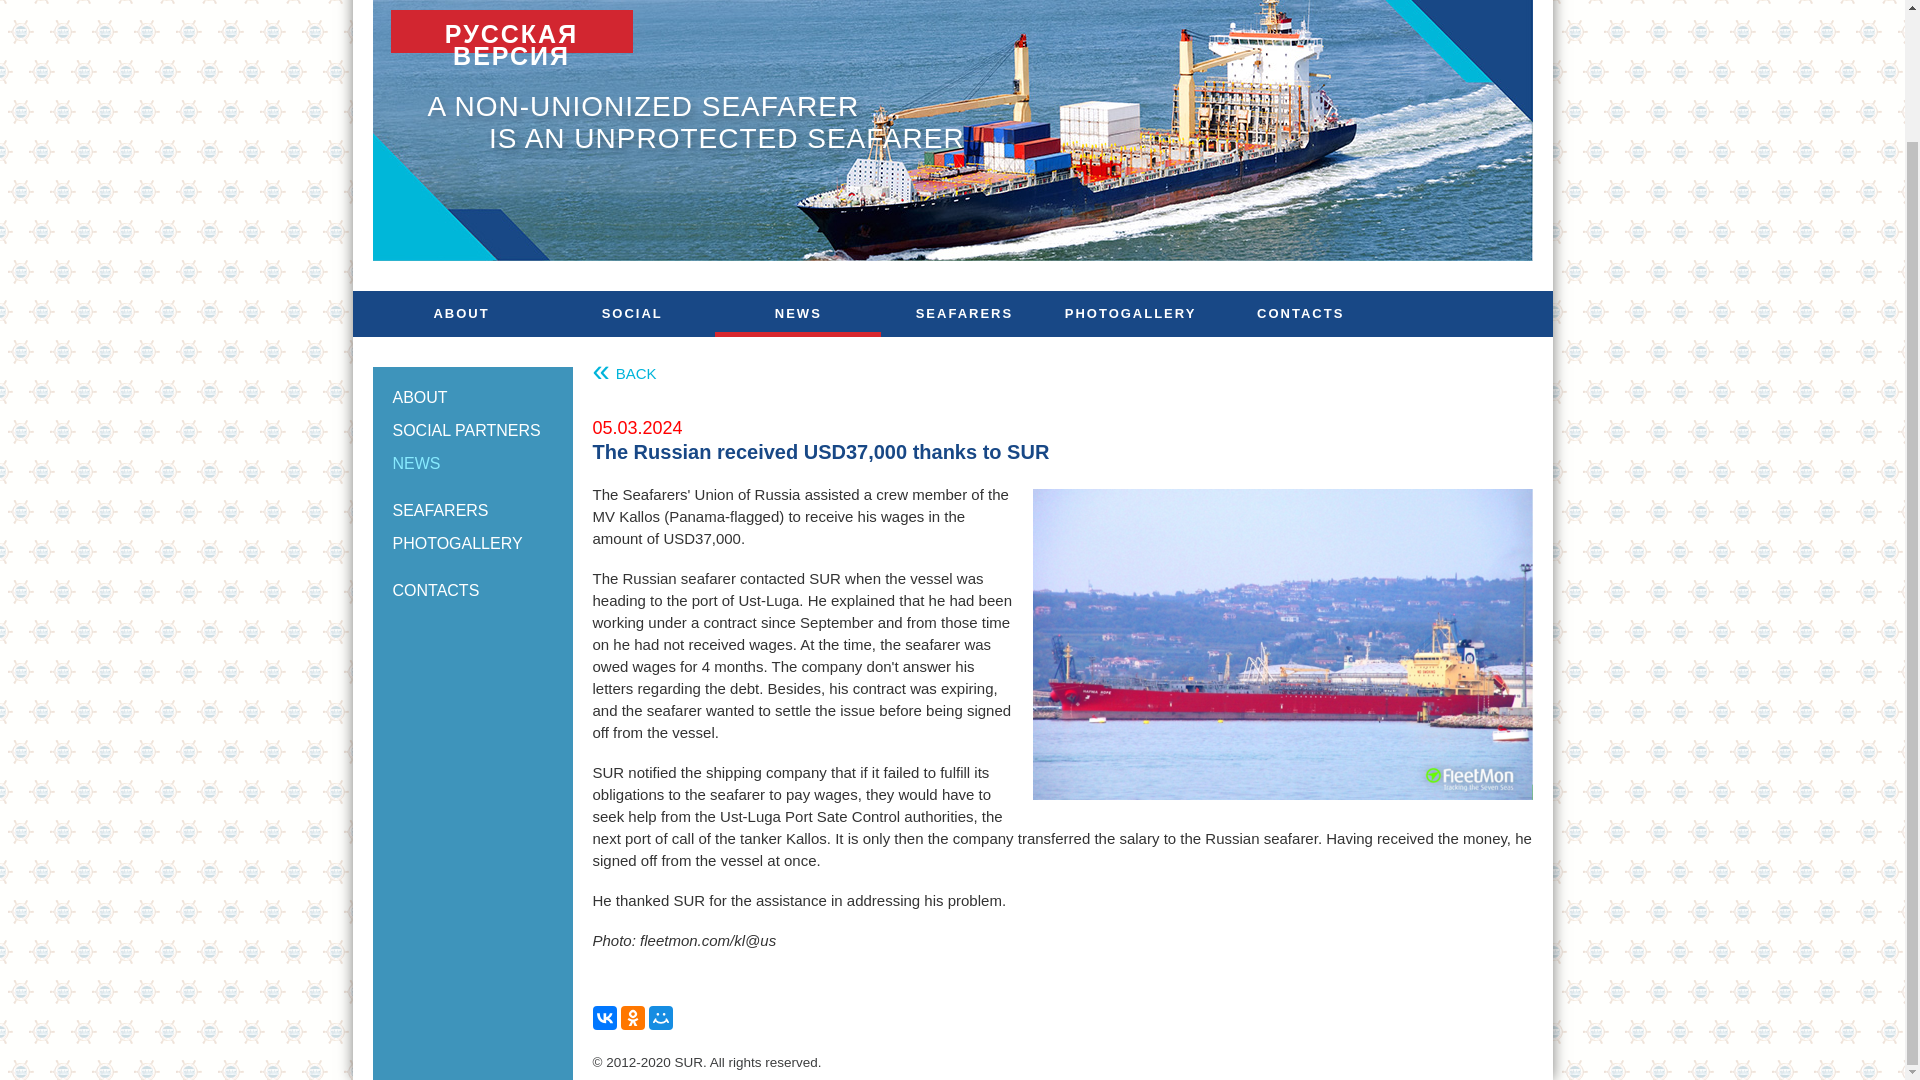 Image resolution: width=1920 pixels, height=1080 pixels. What do you see at coordinates (1130, 313) in the screenshot?
I see `PHOTOGALLERY` at bounding box center [1130, 313].